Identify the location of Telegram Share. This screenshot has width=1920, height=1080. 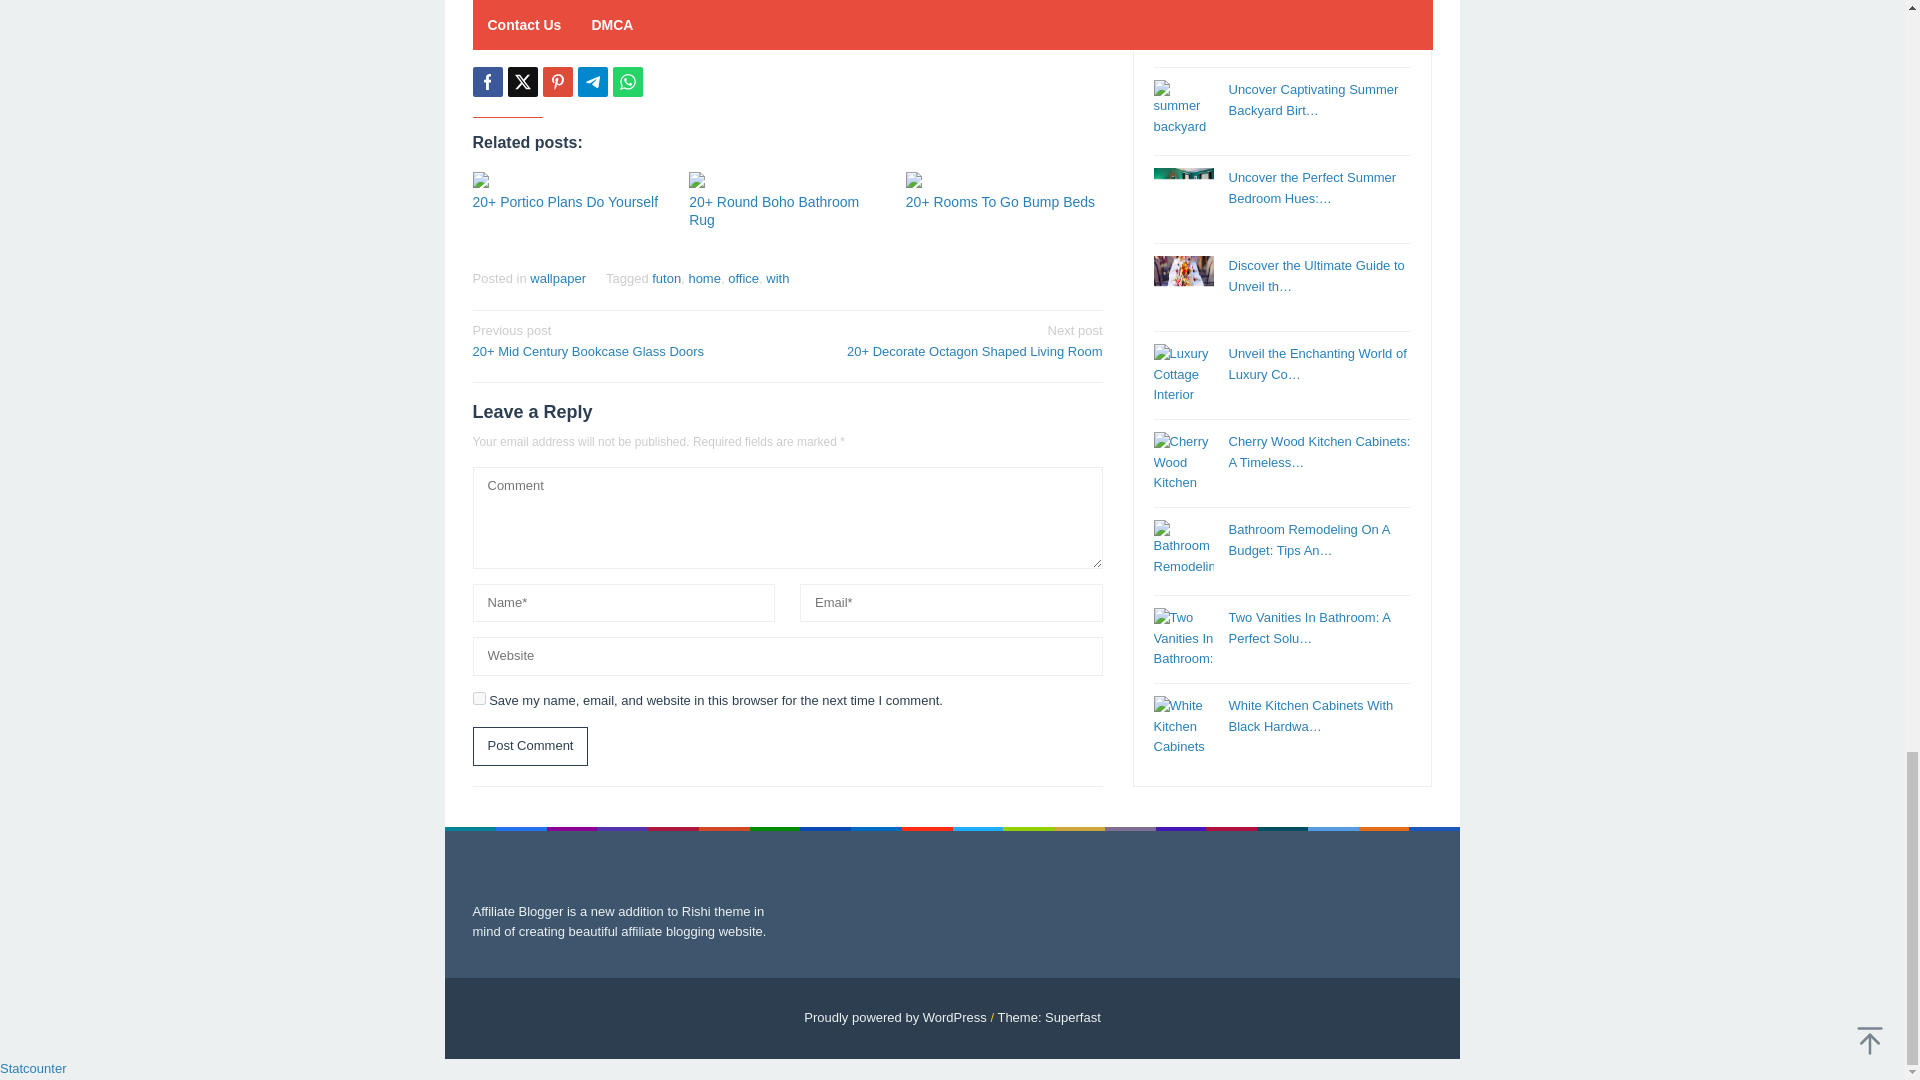
(592, 82).